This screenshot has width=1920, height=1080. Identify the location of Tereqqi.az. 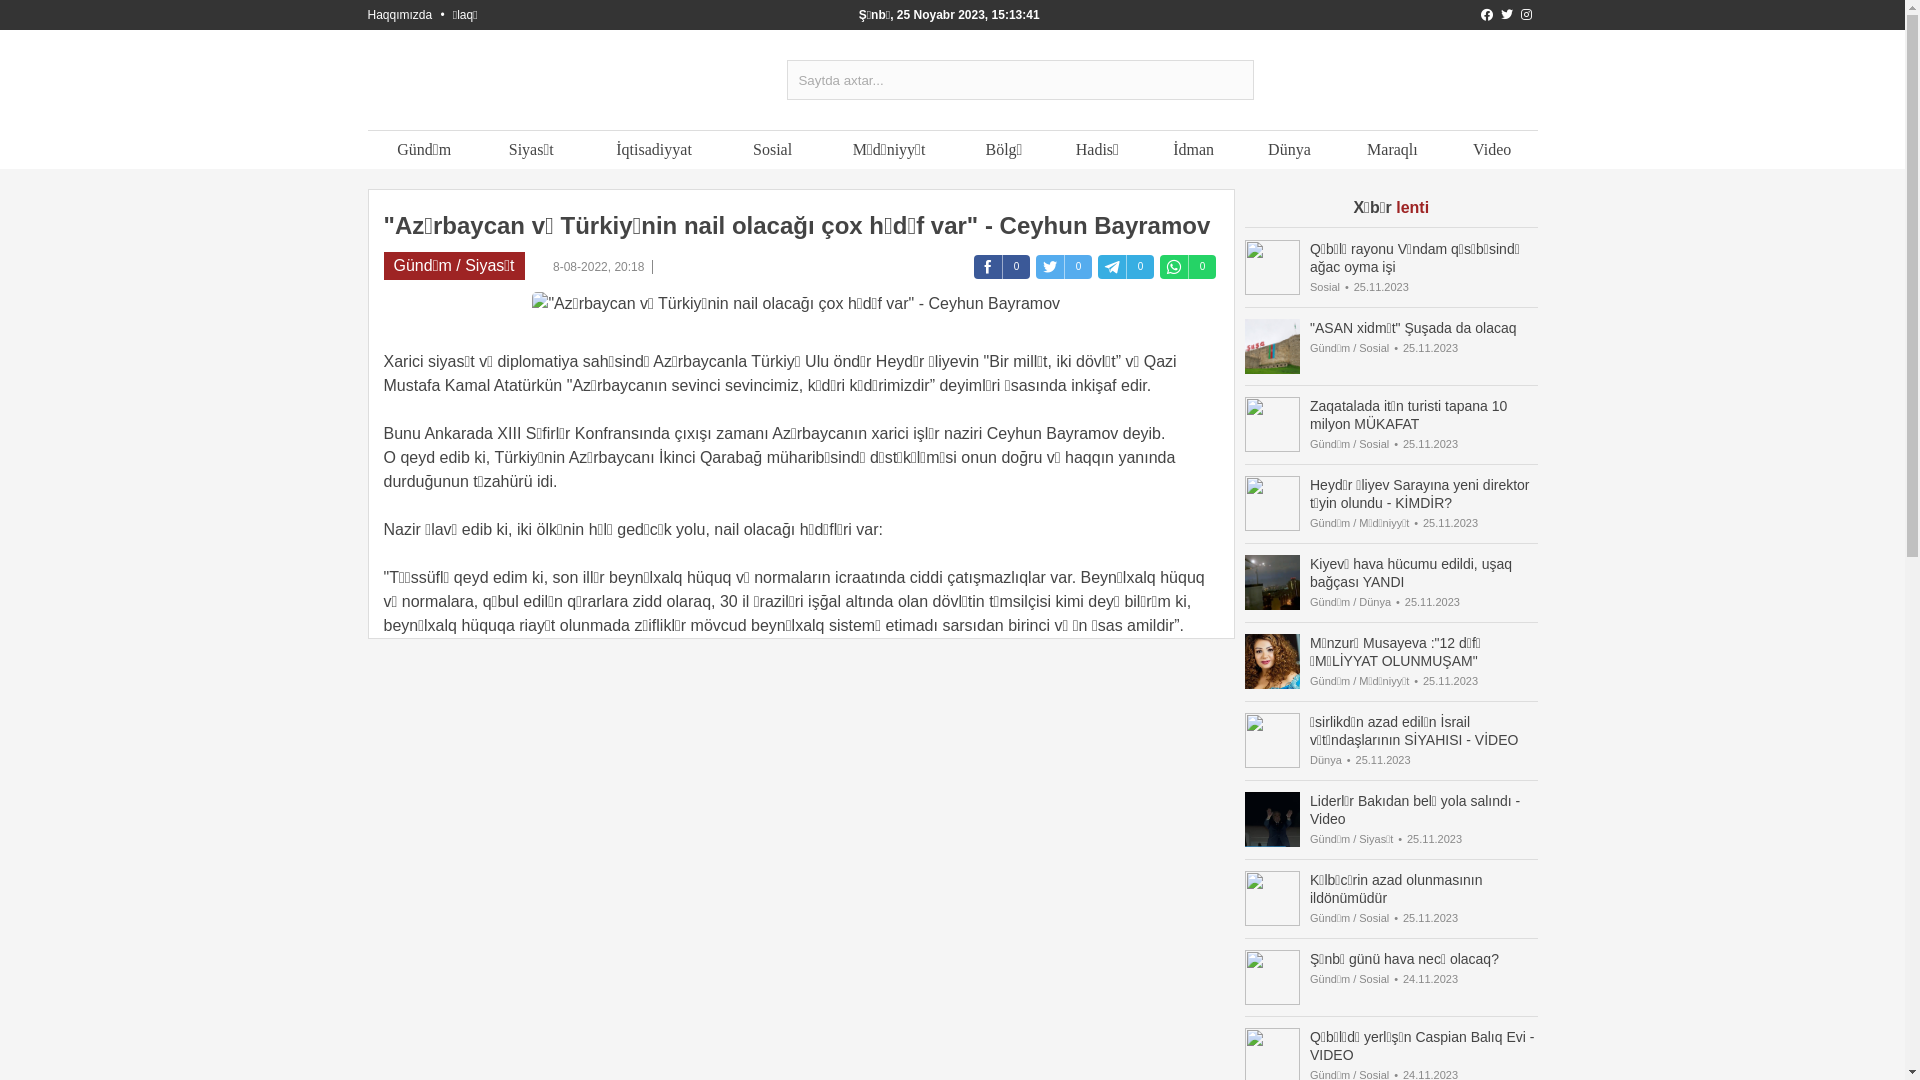
(523, 88).